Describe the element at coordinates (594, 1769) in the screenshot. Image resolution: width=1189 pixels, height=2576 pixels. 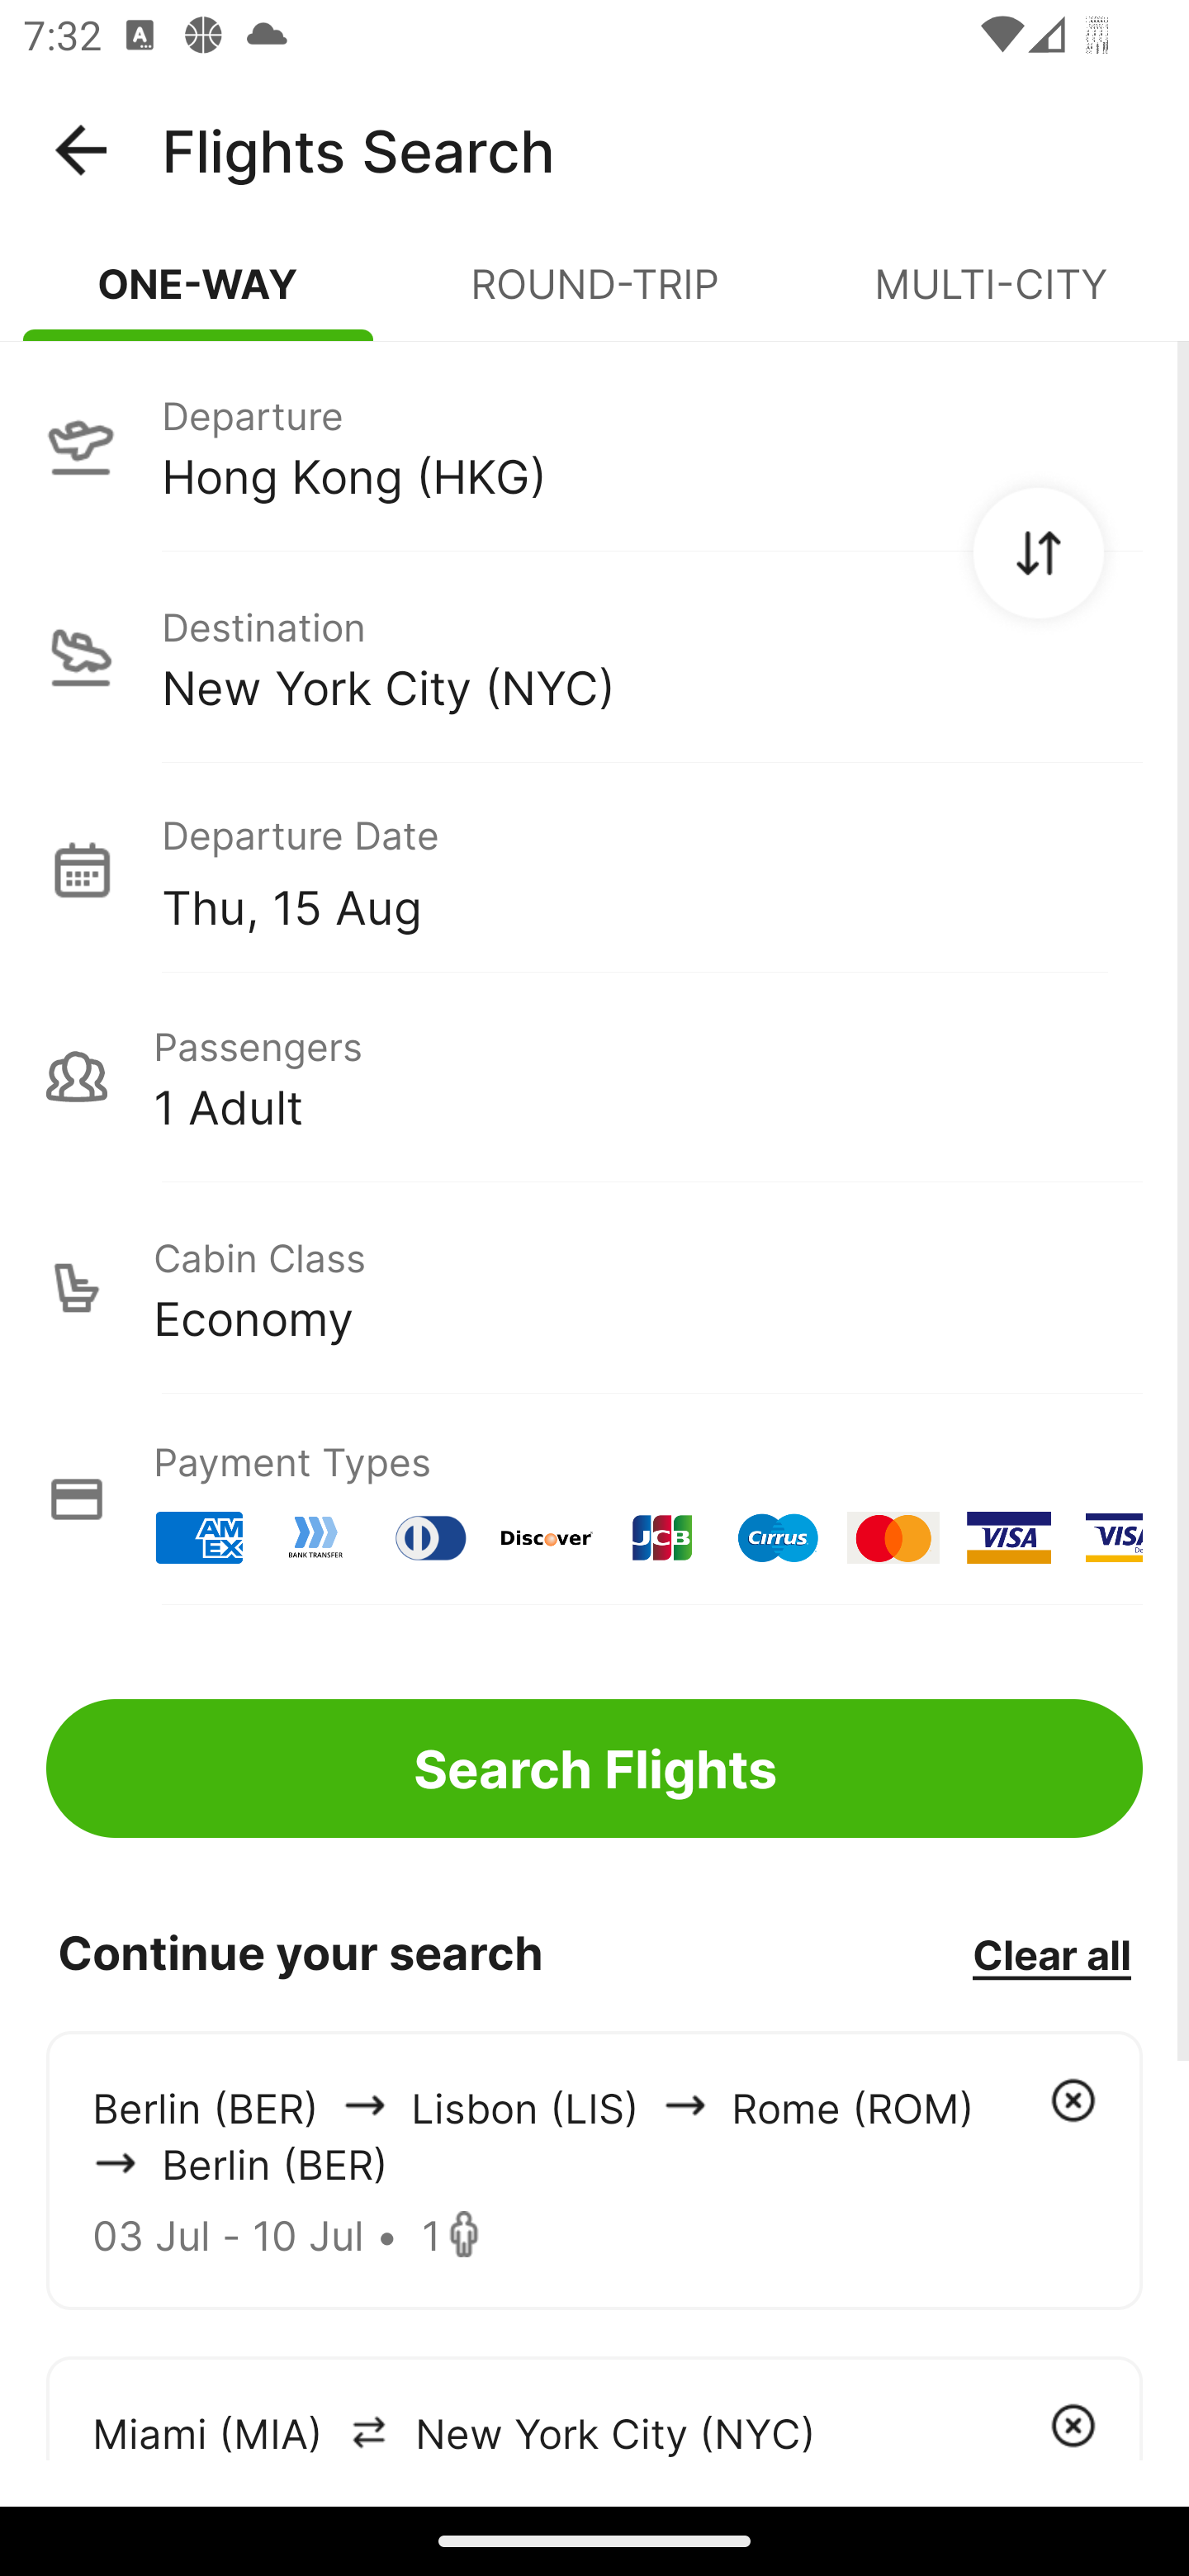
I see `Search Flights` at that location.